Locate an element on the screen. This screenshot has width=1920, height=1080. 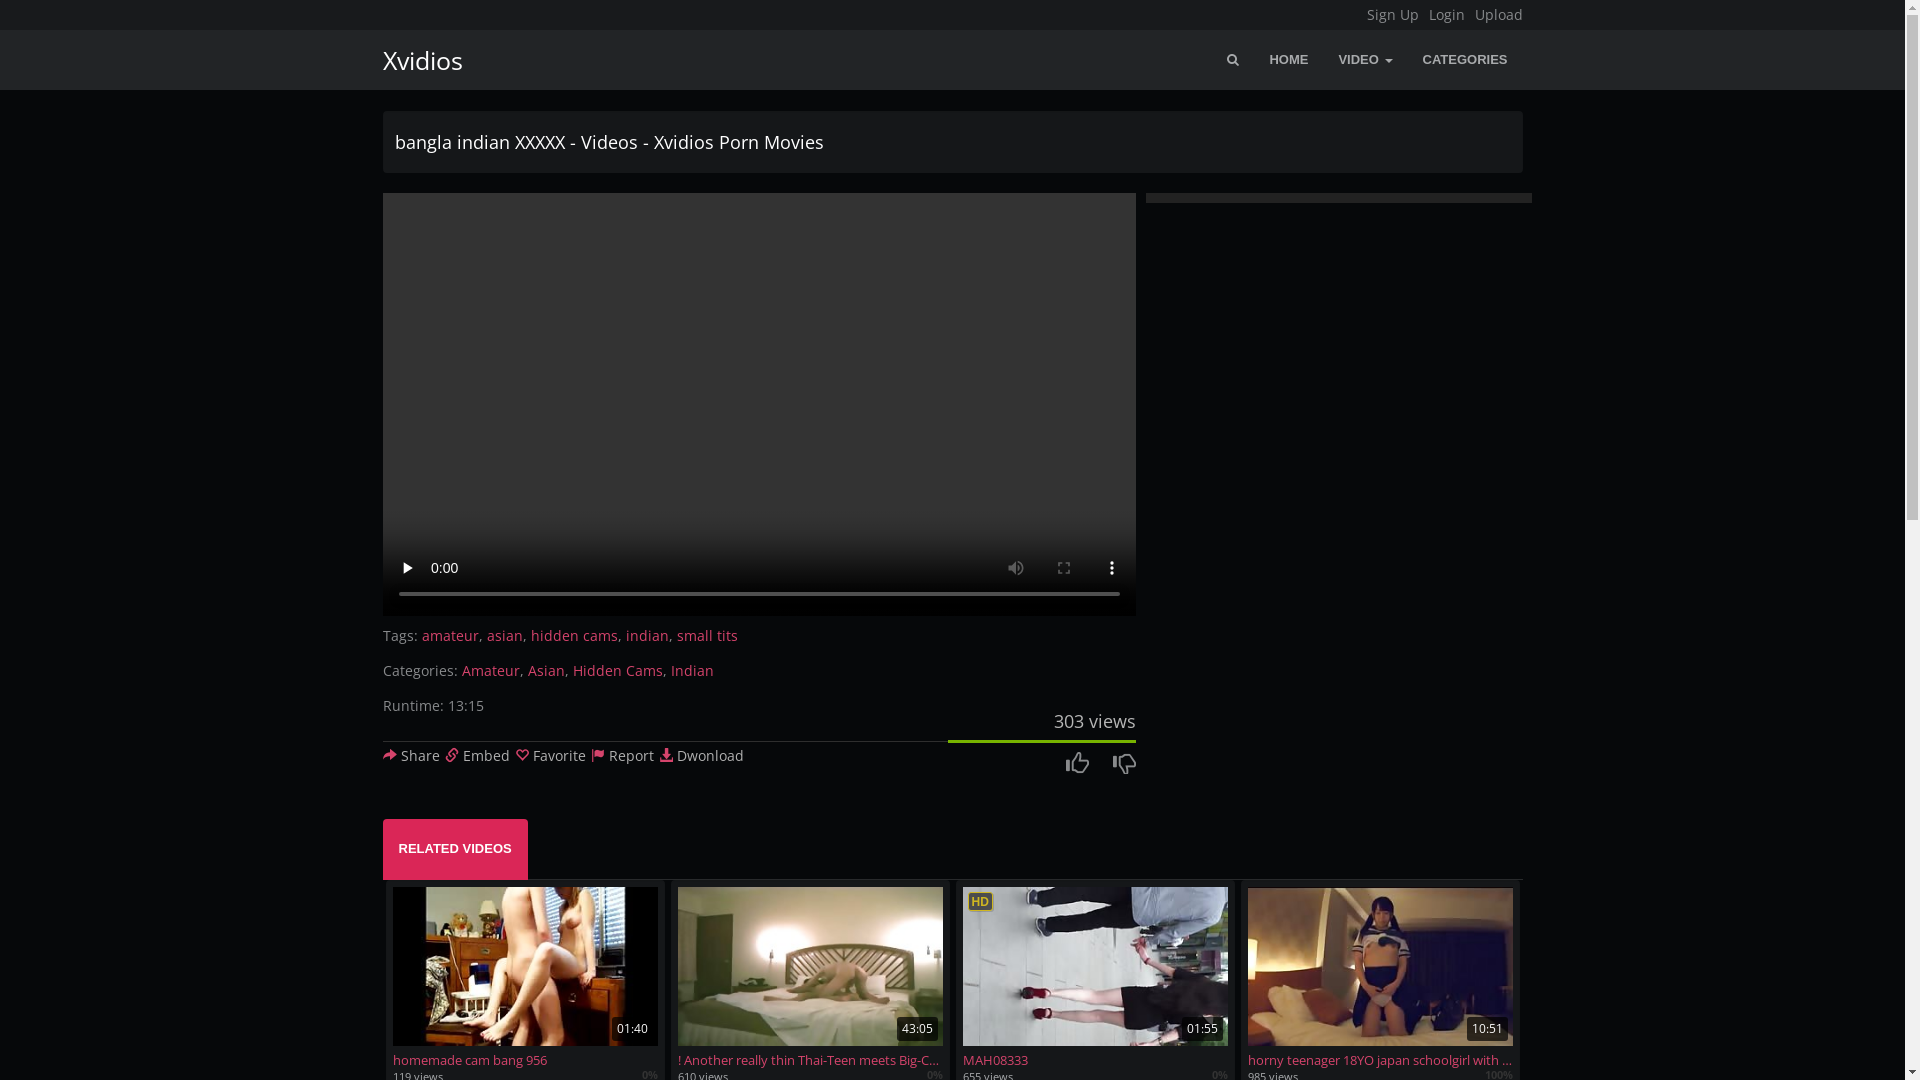
Report is located at coordinates (622, 756).